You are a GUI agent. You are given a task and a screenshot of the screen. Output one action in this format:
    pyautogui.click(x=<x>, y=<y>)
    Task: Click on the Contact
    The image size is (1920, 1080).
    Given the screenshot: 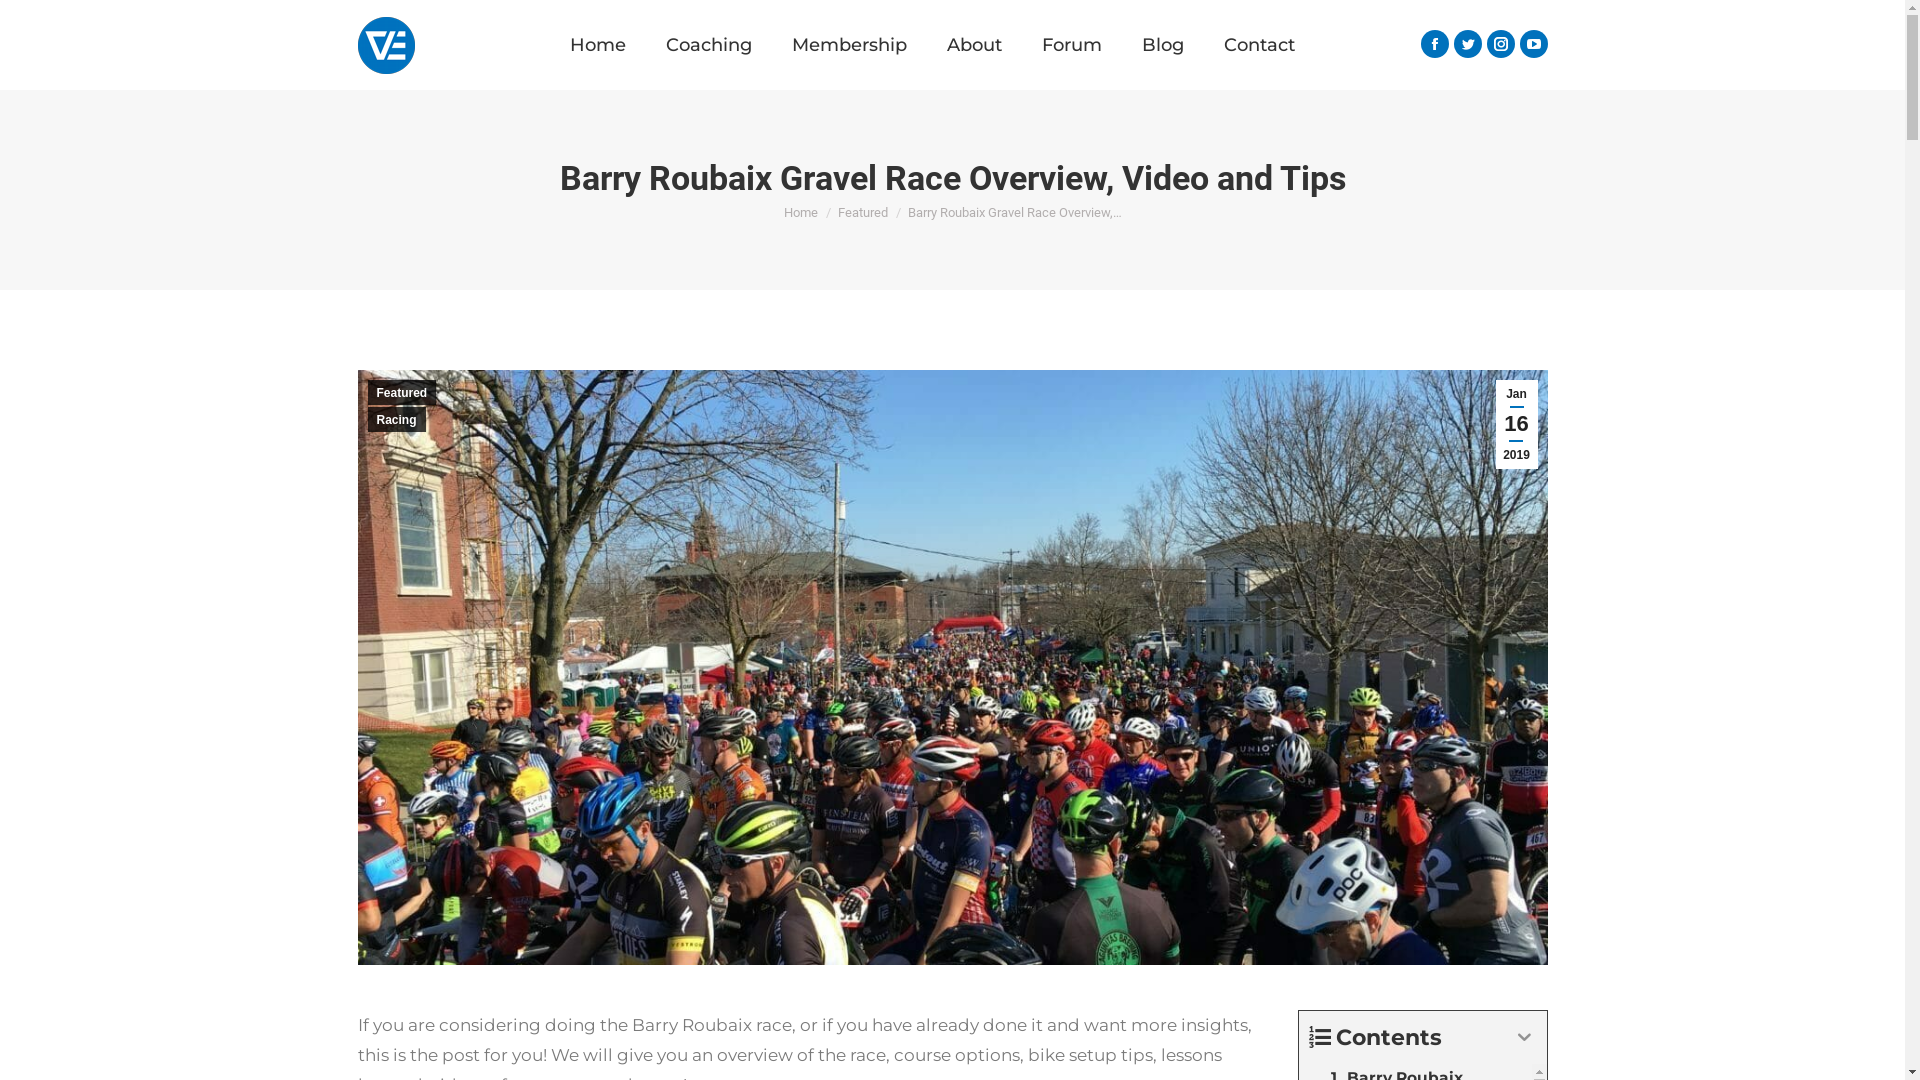 What is the action you would take?
    pyautogui.click(x=1260, y=45)
    